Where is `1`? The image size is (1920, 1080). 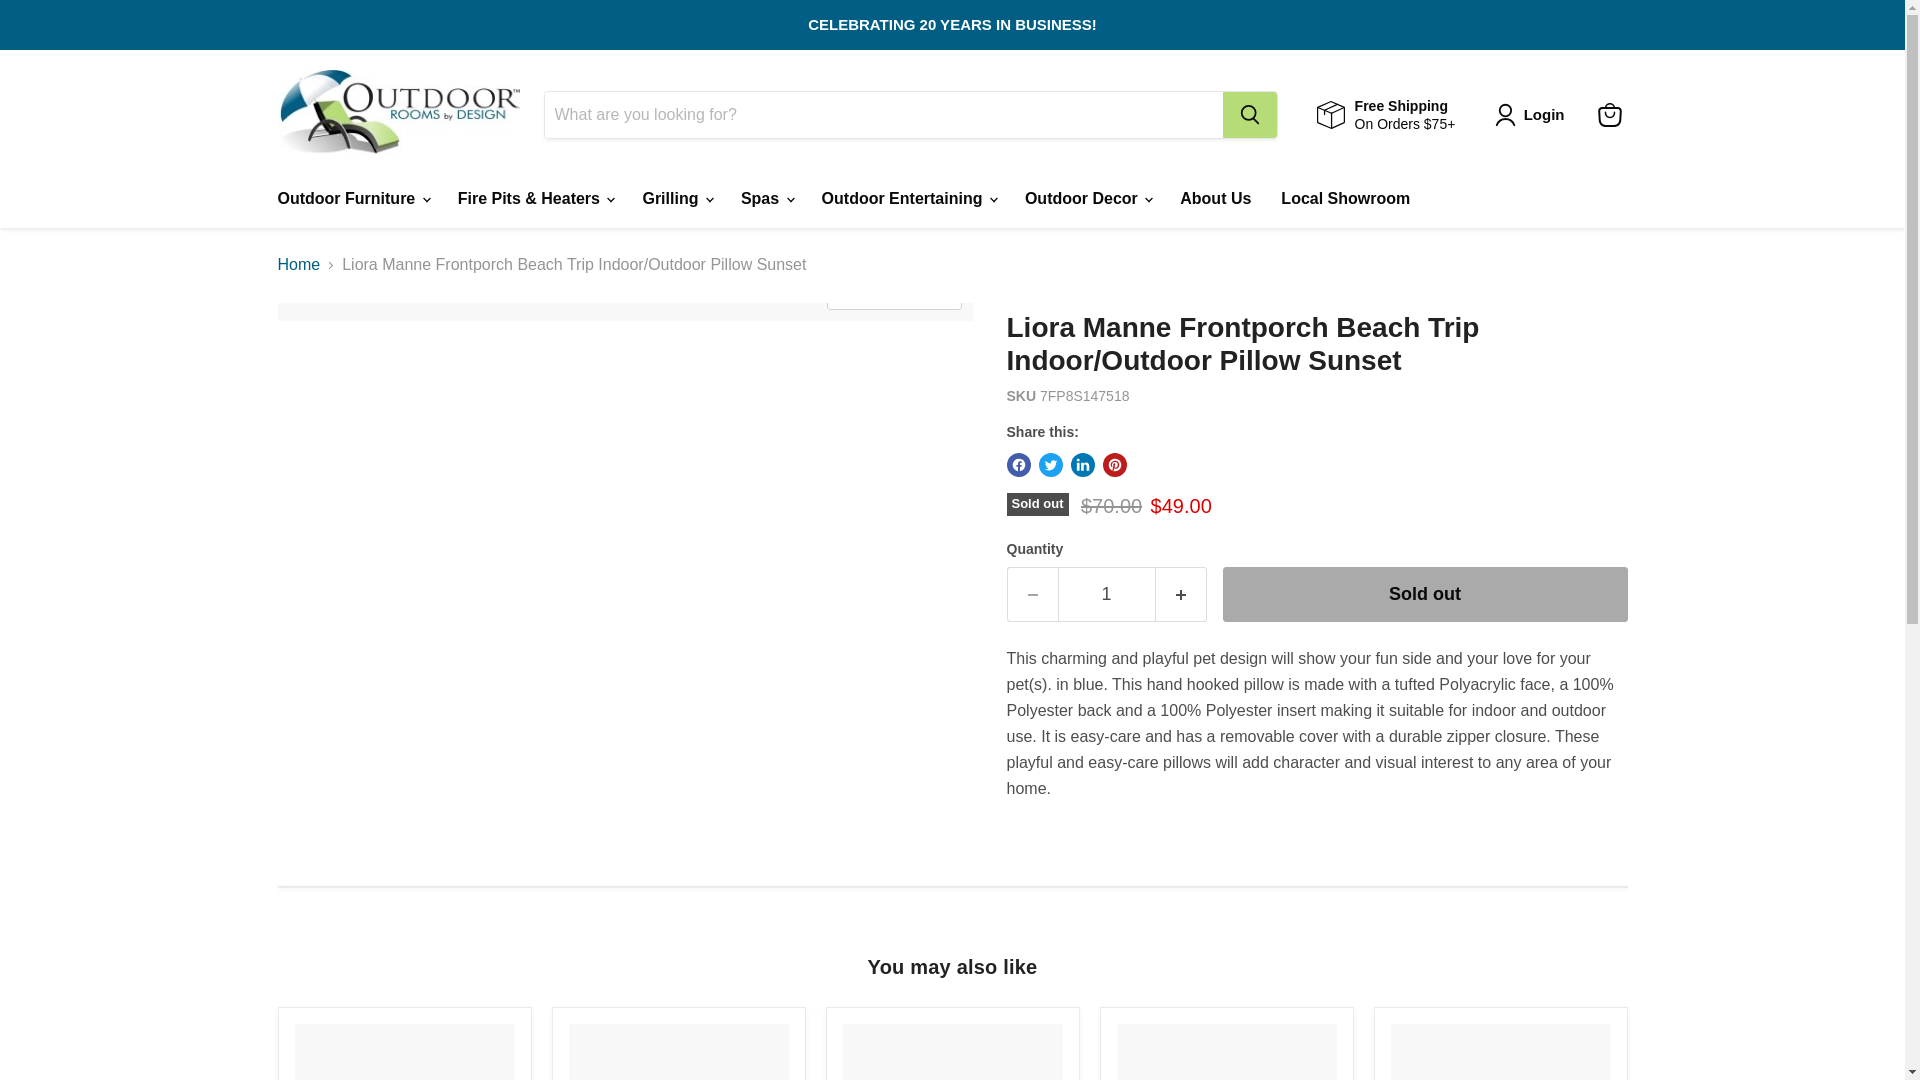
1 is located at coordinates (1106, 594).